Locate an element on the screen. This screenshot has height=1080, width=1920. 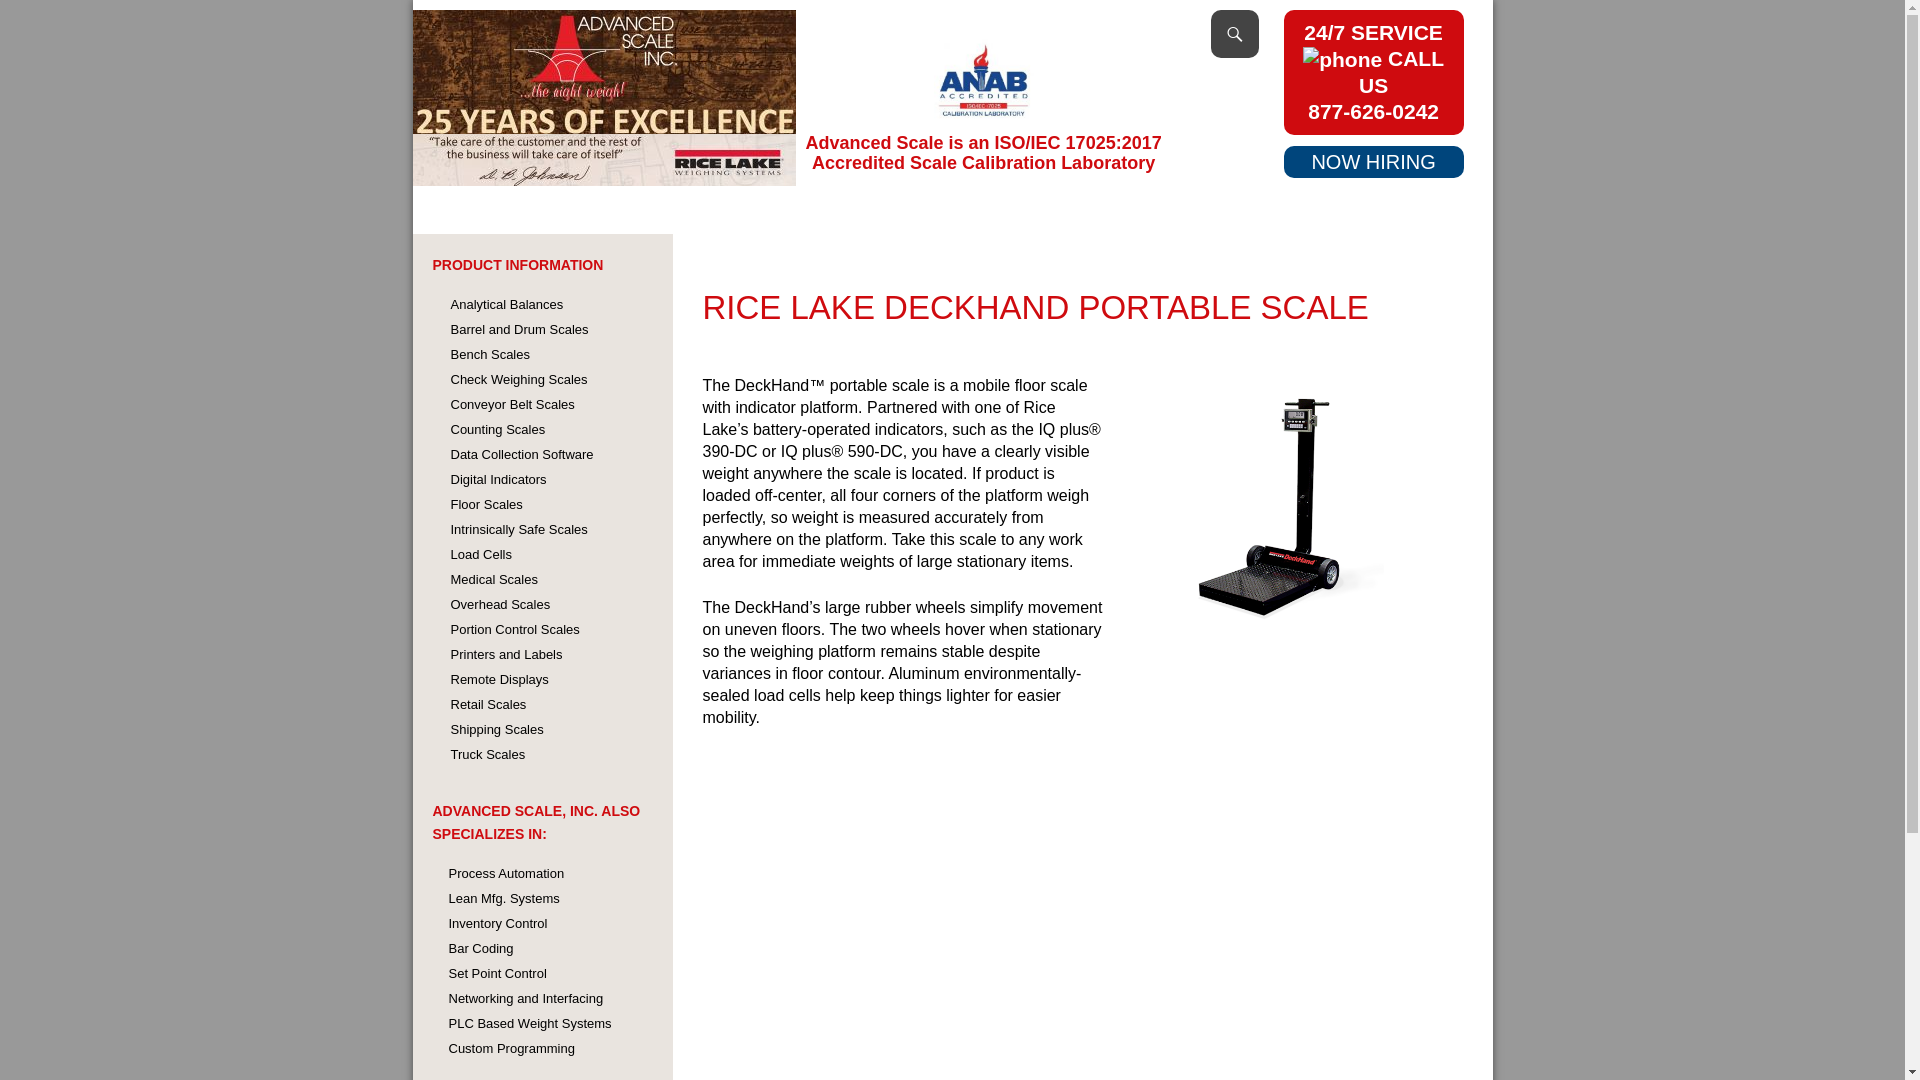
CONTACT US is located at coordinates (1427, 210).